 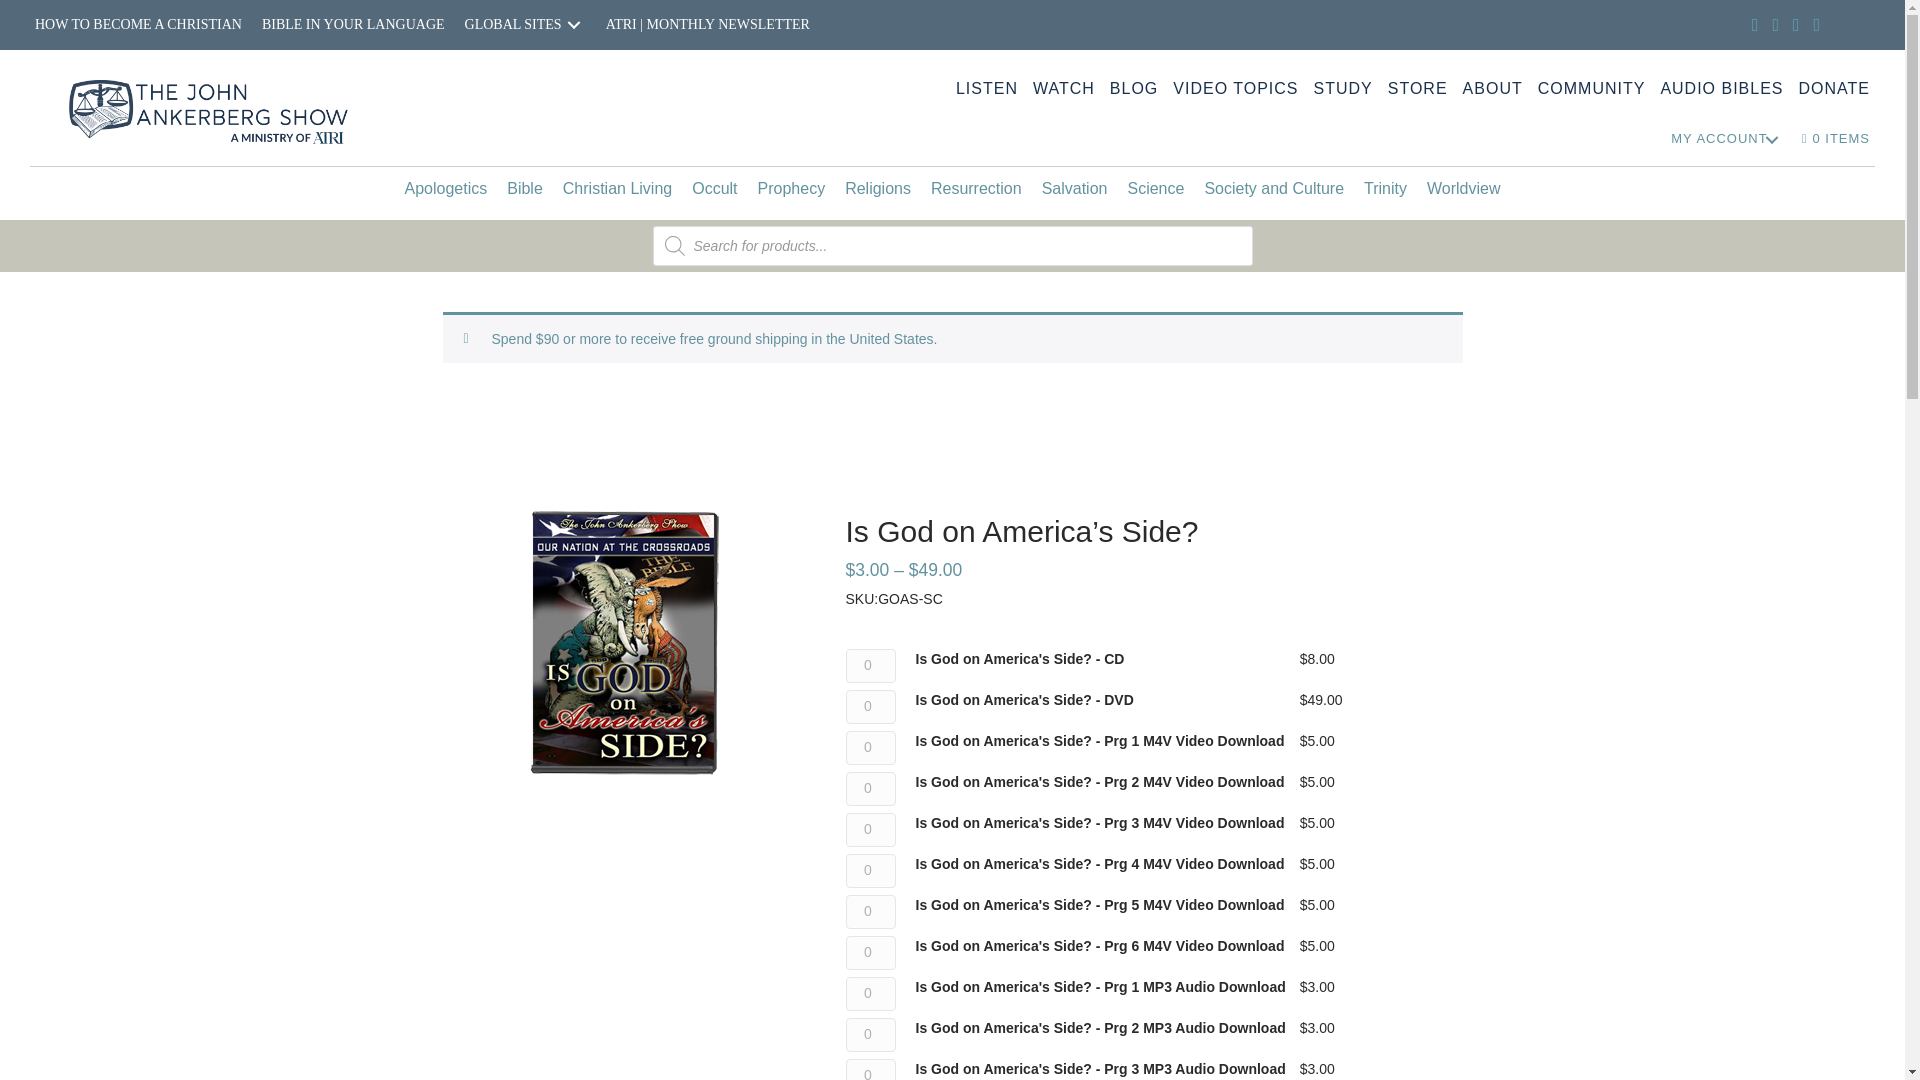 I want to click on WATCH, so click(x=1064, y=88).